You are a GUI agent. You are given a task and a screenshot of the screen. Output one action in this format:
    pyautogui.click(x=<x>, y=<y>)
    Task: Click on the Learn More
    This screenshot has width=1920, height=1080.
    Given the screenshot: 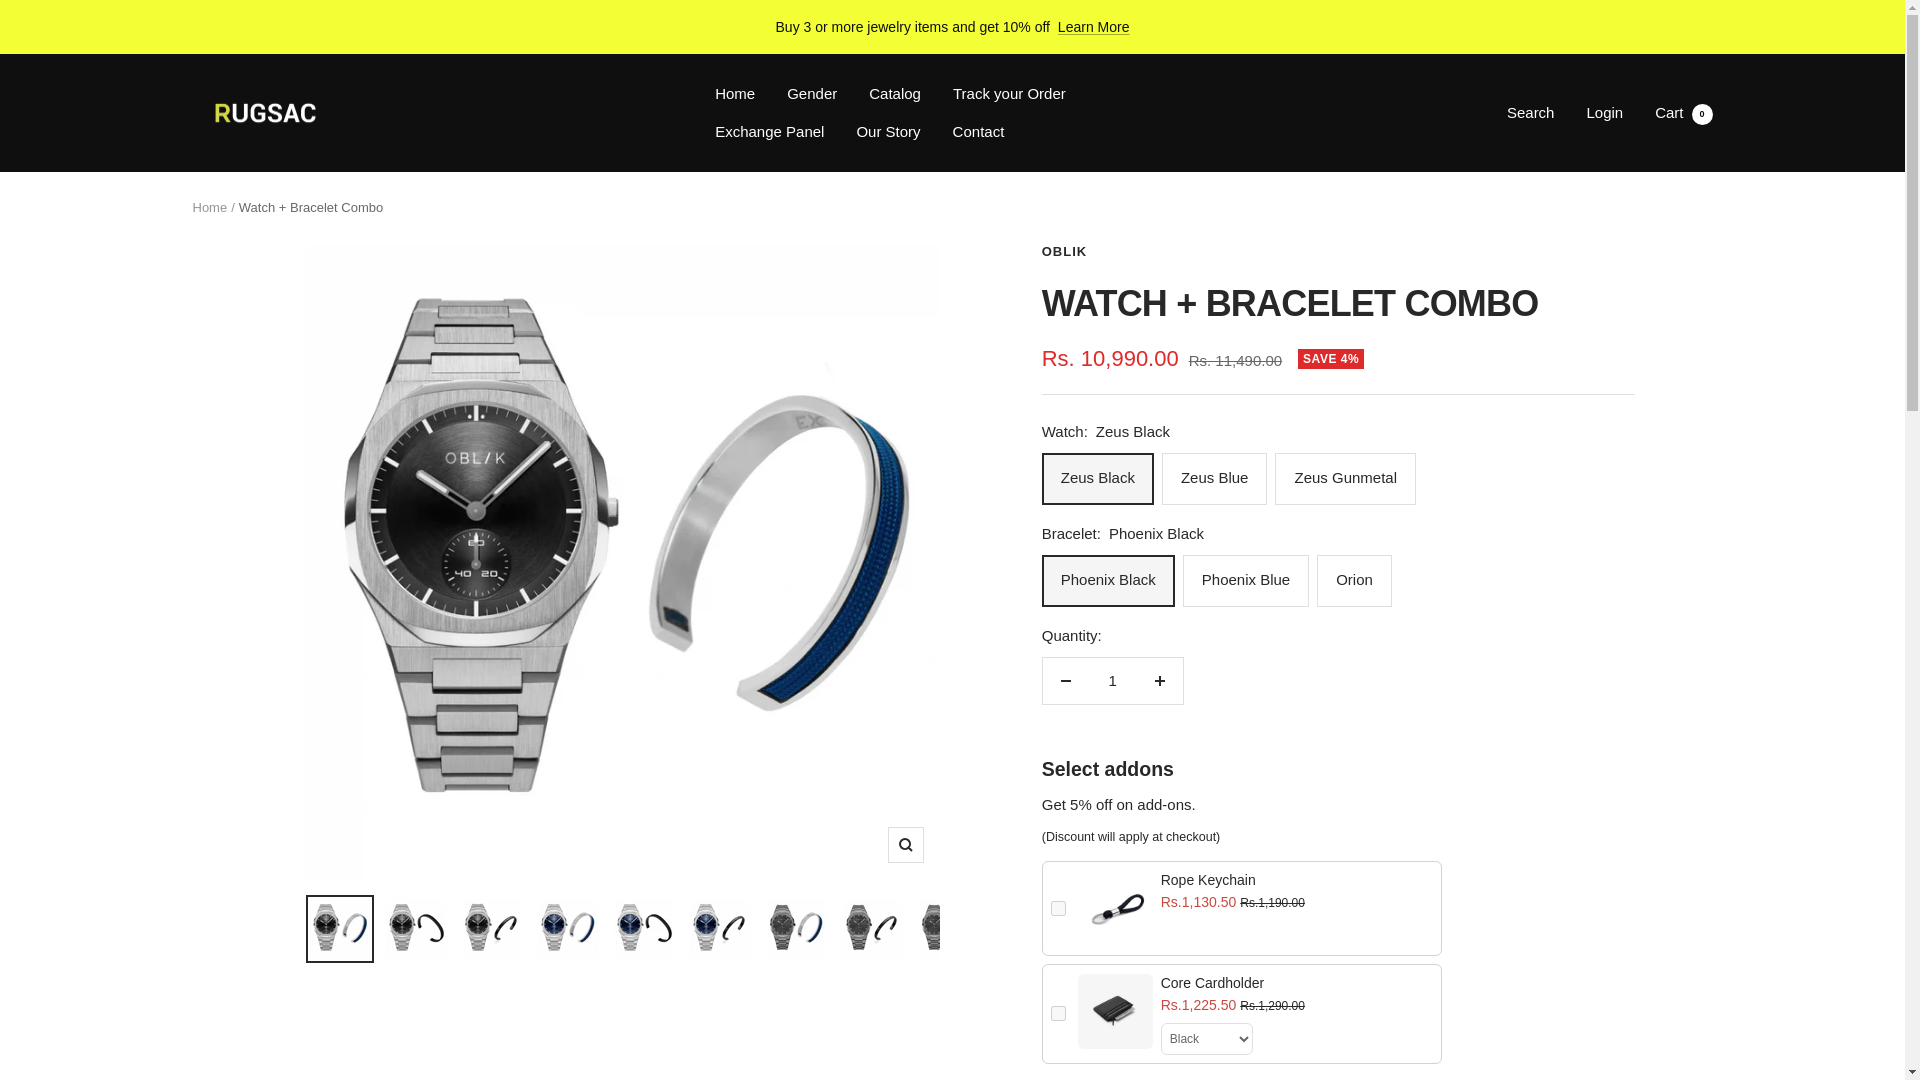 What is the action you would take?
    pyautogui.click(x=1094, y=26)
    